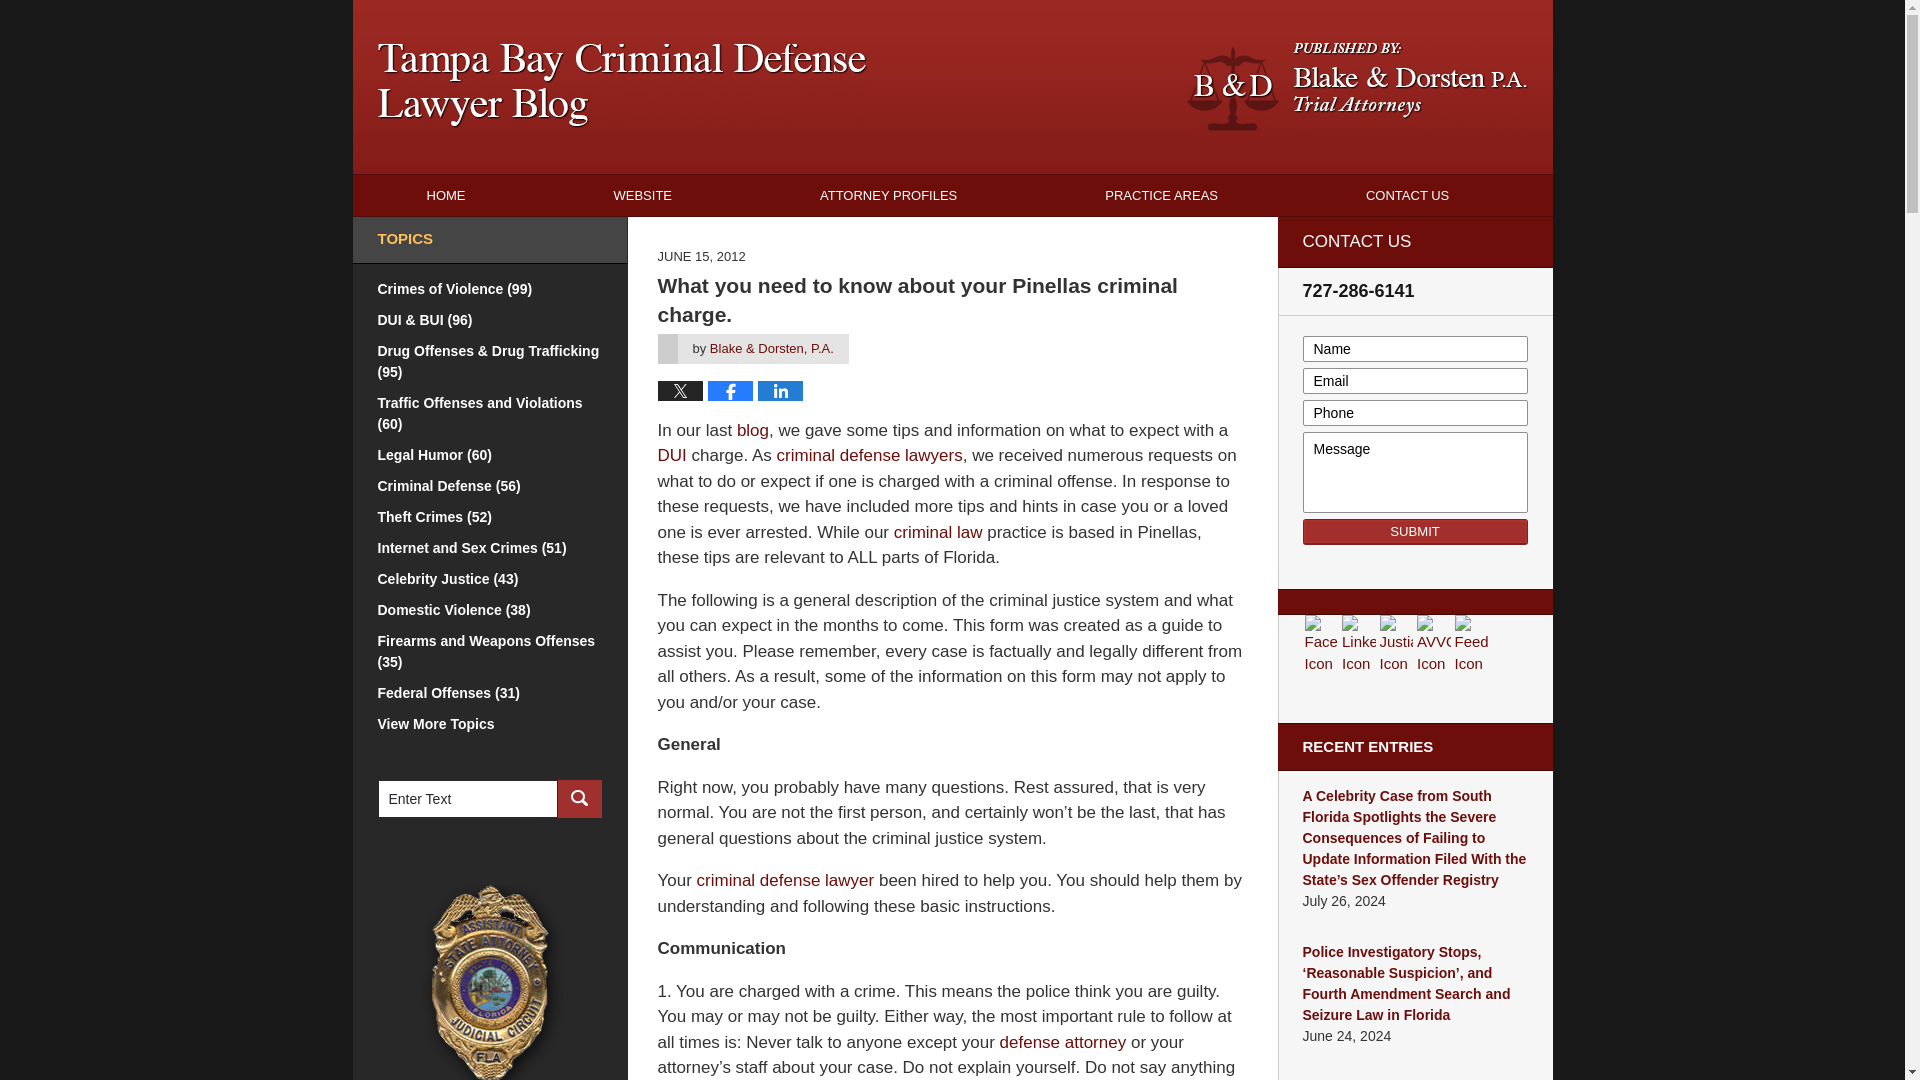 The image size is (1920, 1080). I want to click on CONTACT US, so click(1407, 195).